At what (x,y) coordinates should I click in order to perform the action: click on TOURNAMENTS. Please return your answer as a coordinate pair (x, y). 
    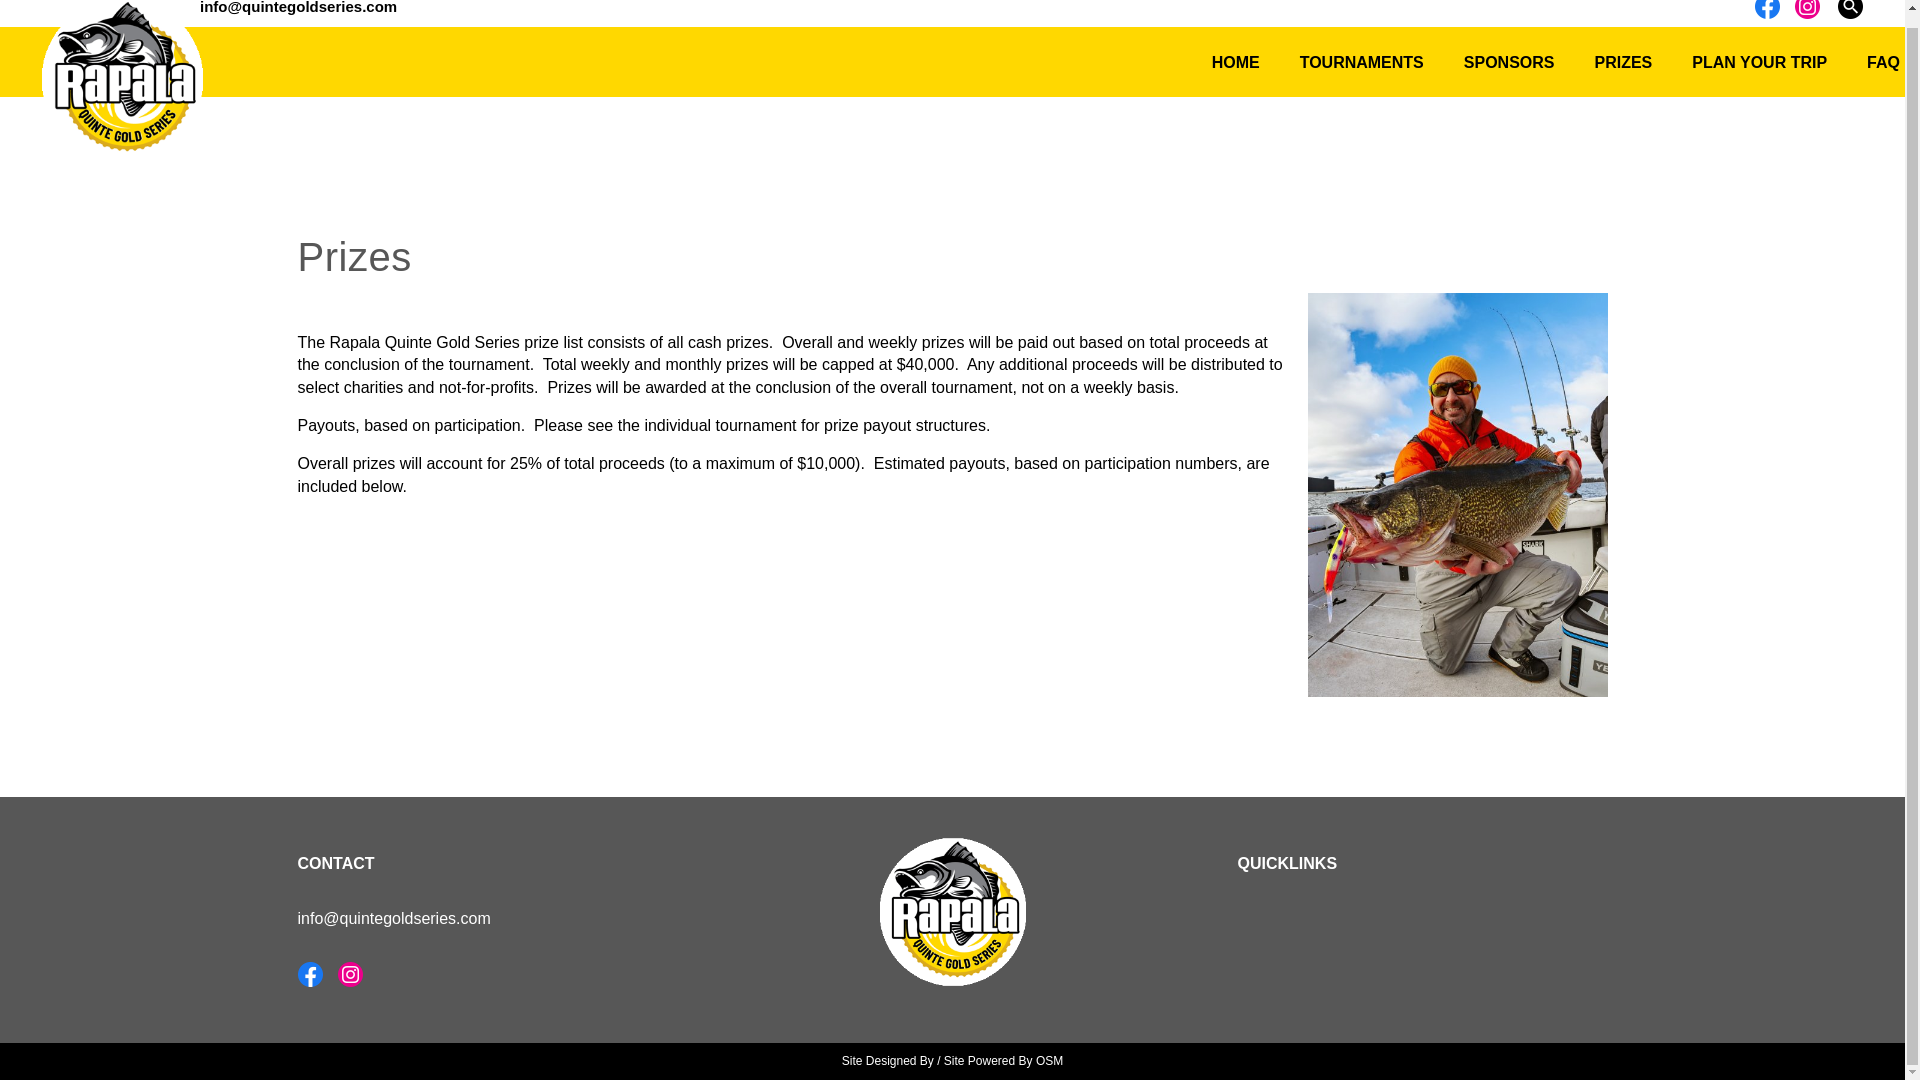
    Looking at the image, I should click on (1362, 62).